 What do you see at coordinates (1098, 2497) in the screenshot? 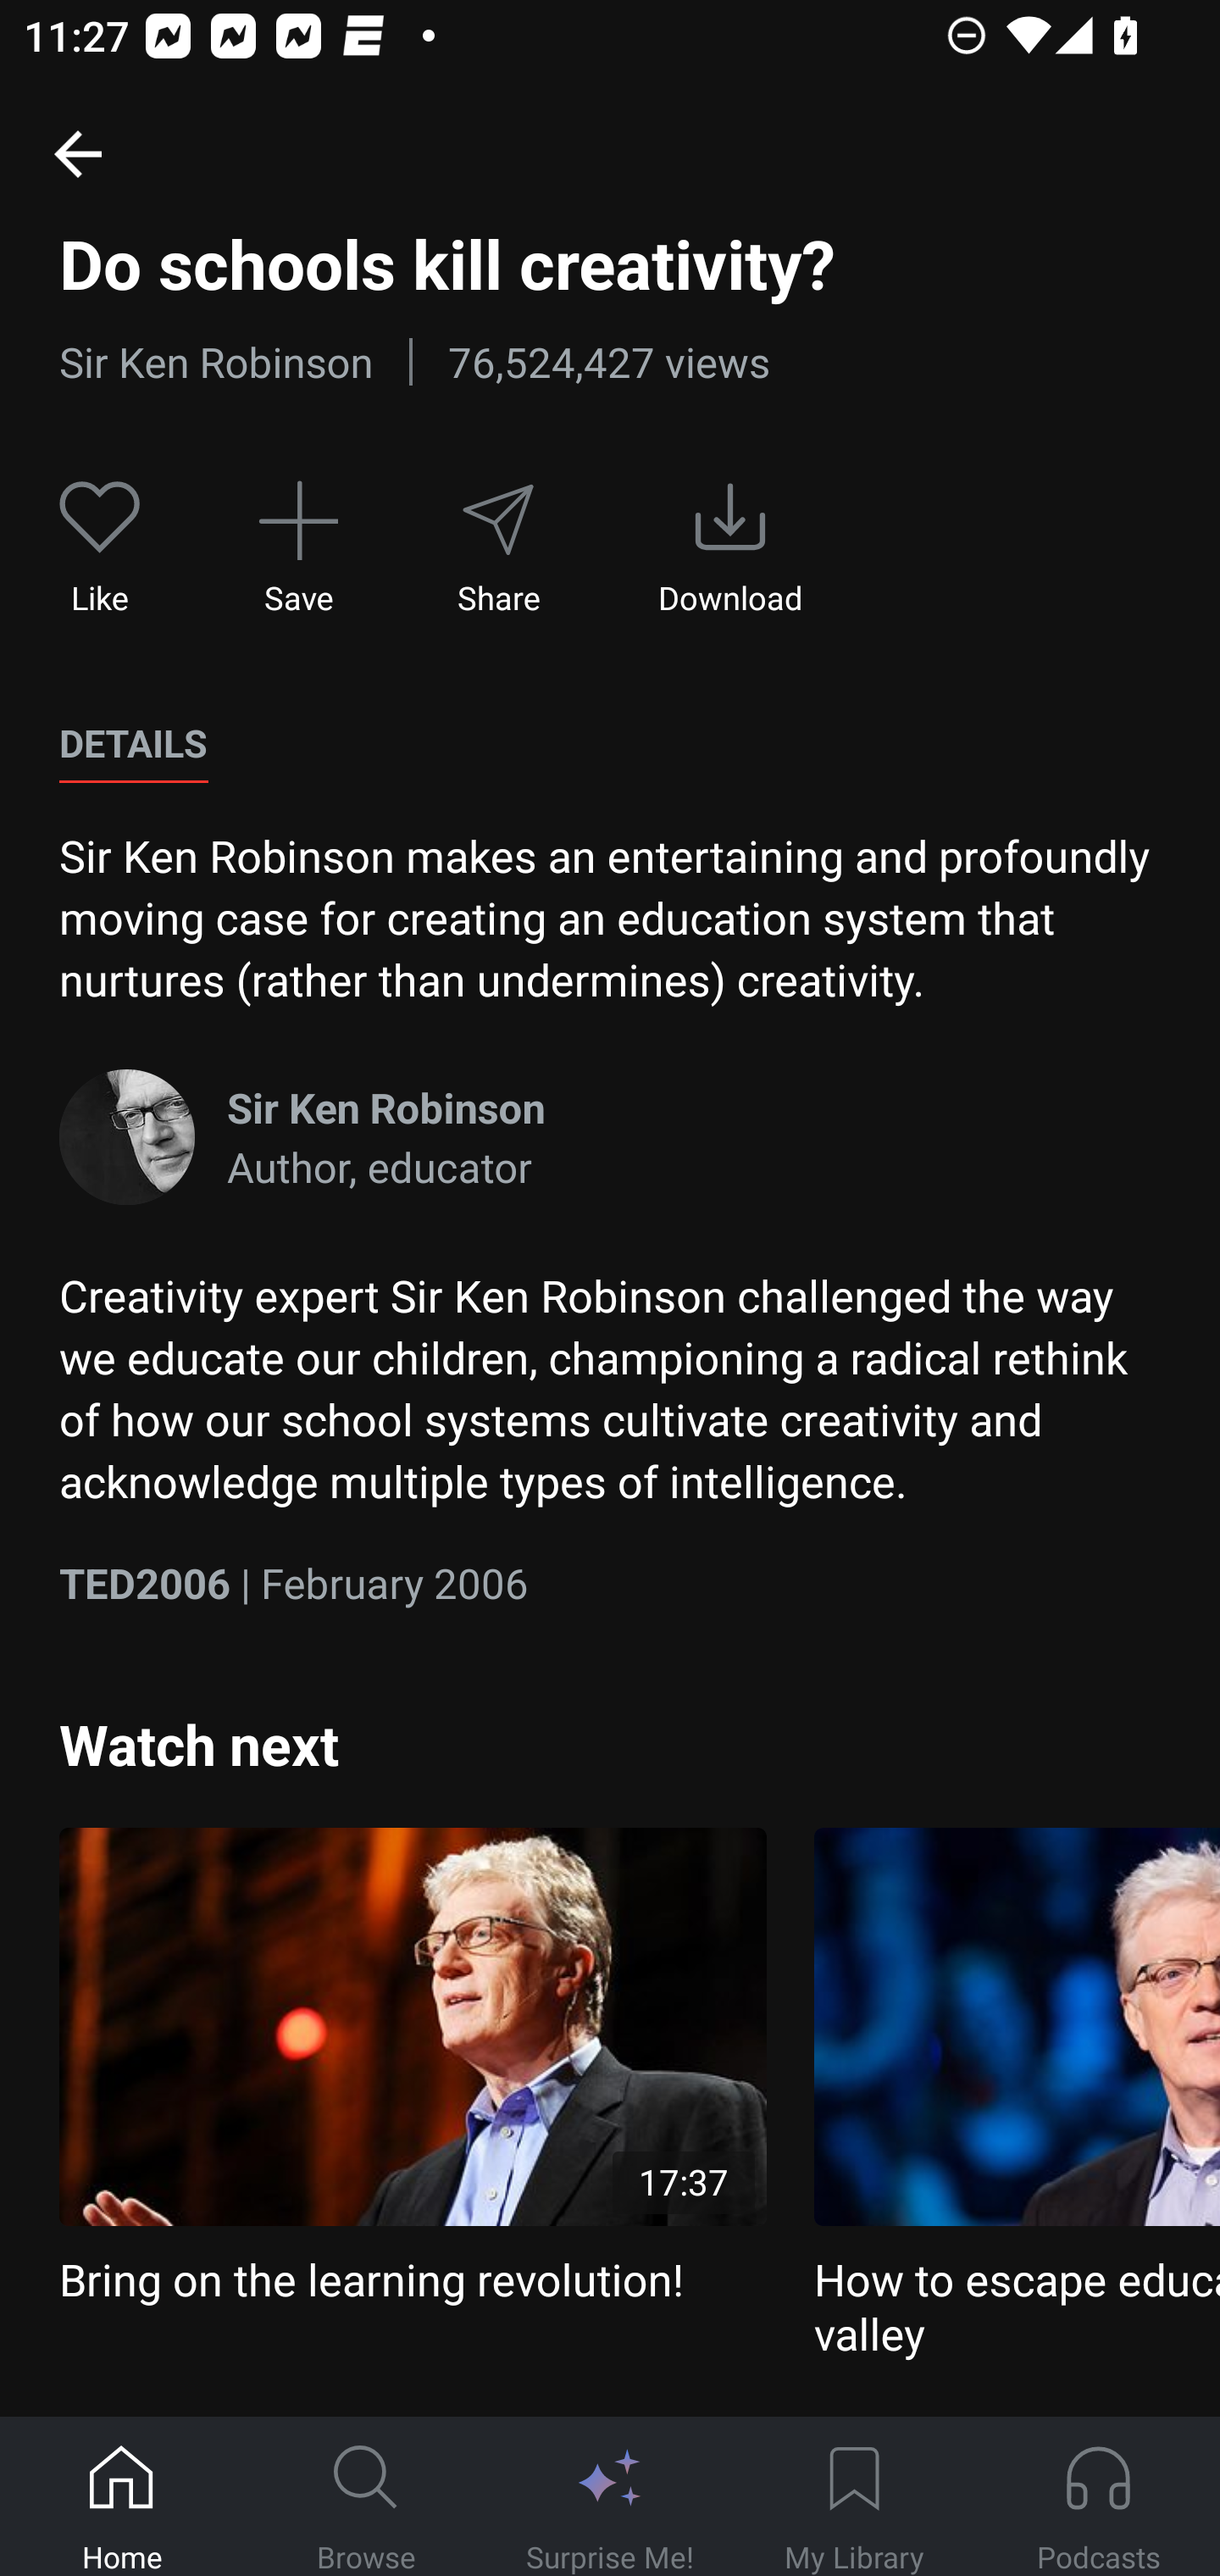
I see `Podcasts` at bounding box center [1098, 2497].